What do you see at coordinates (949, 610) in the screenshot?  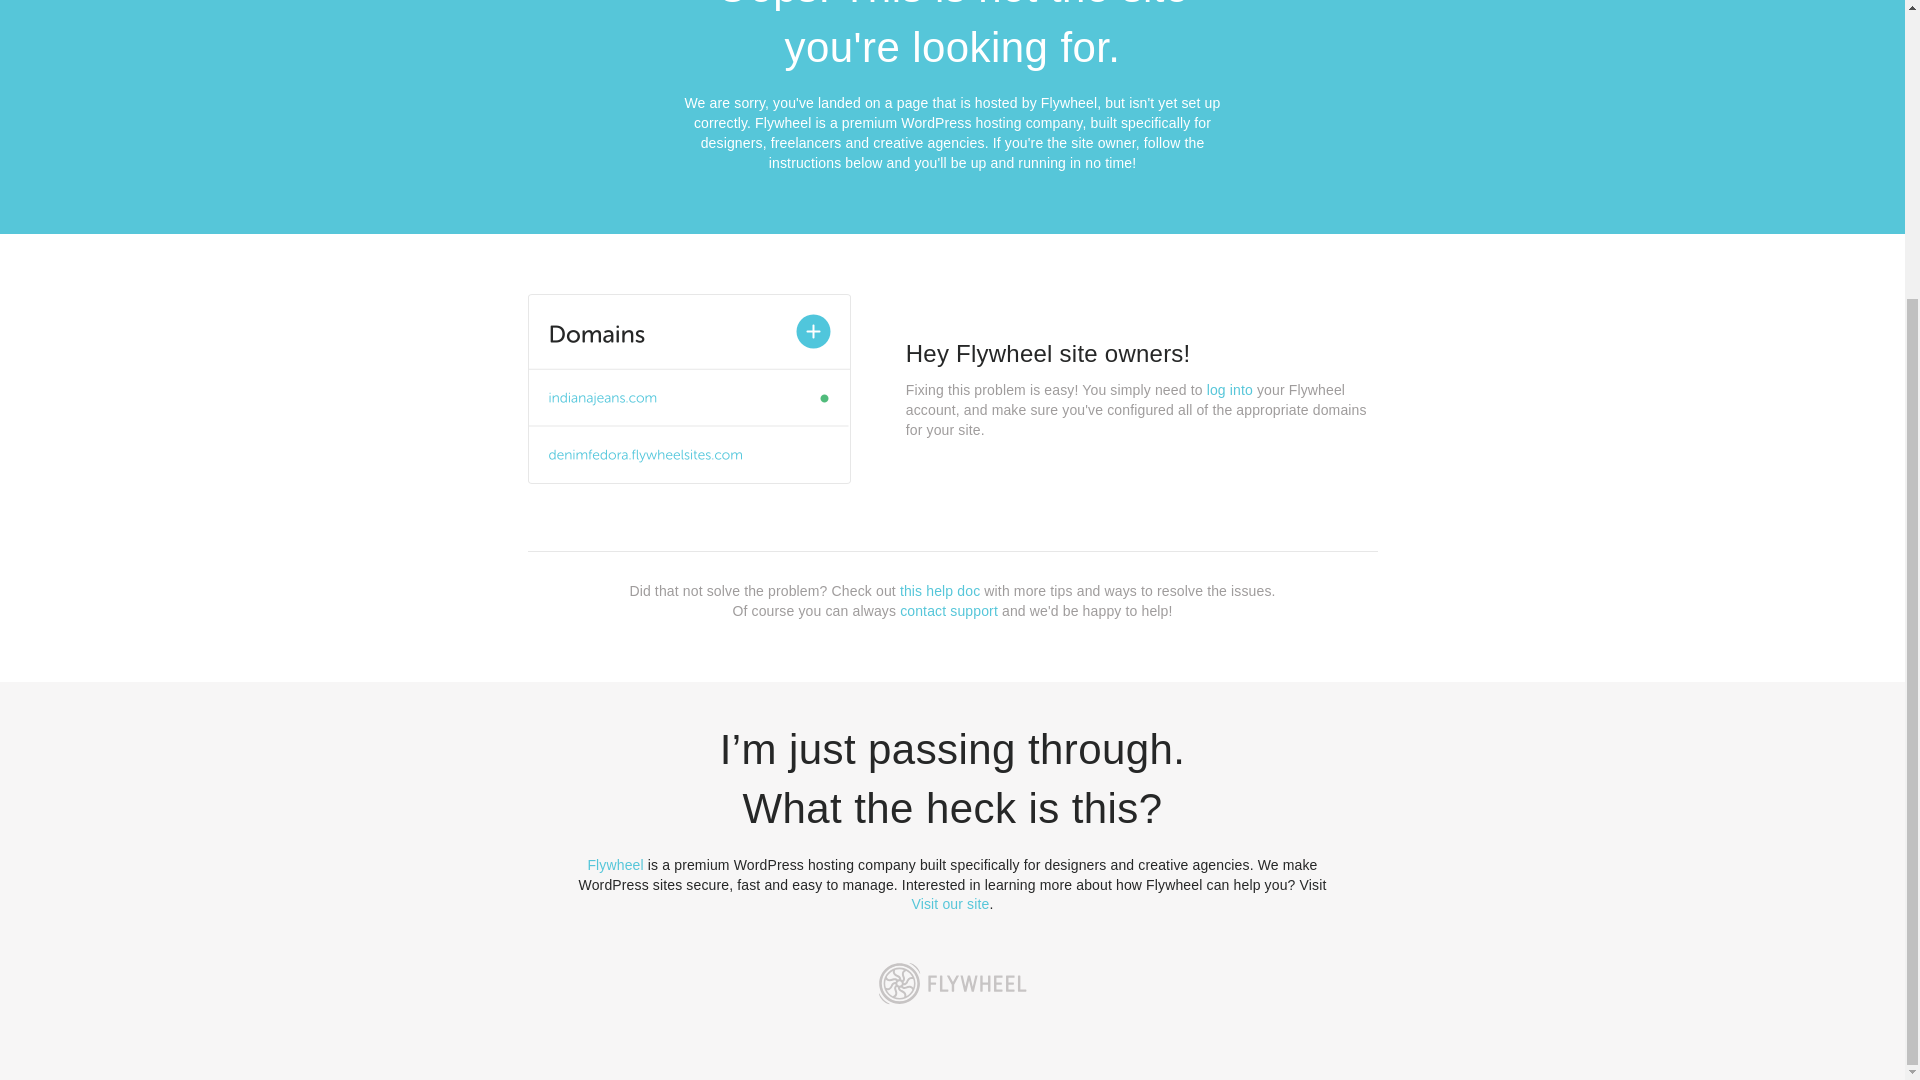 I see `contact support` at bounding box center [949, 610].